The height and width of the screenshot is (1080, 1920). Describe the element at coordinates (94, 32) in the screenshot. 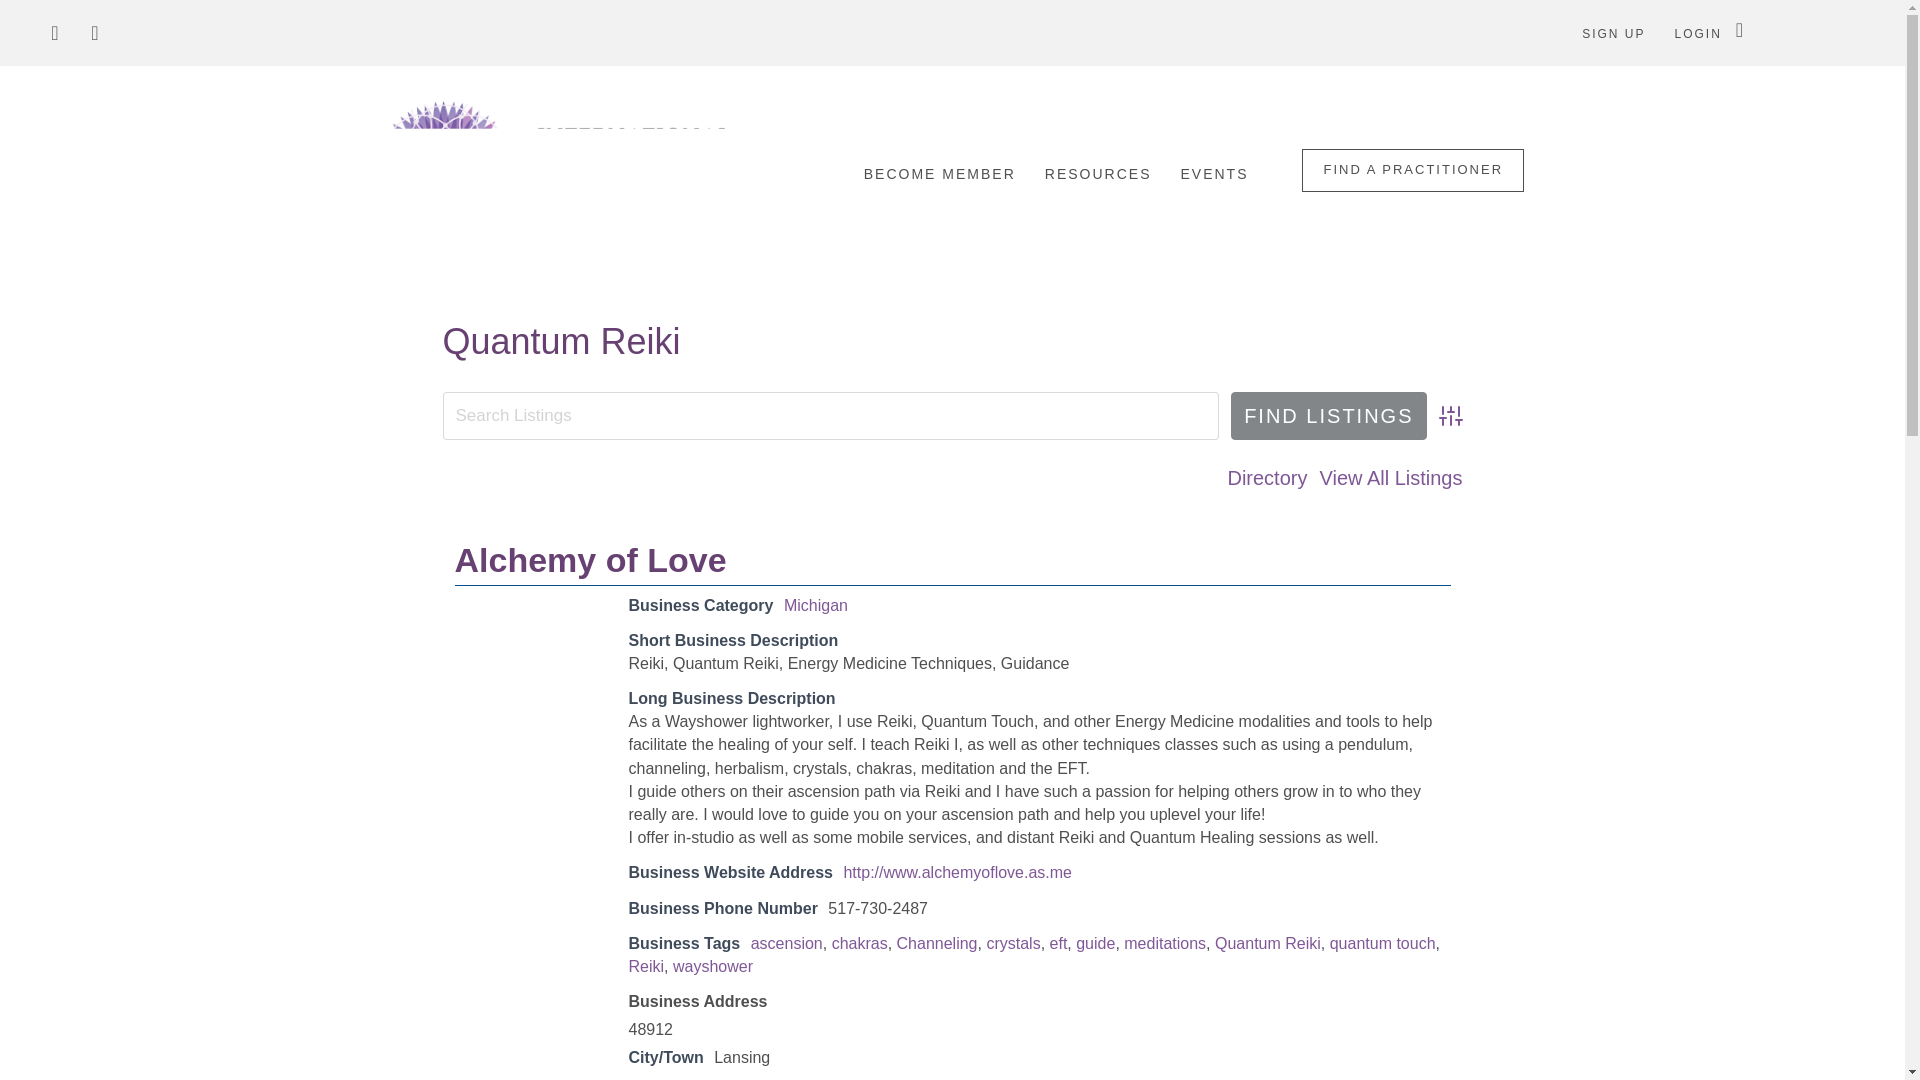

I see `YouTube` at that location.